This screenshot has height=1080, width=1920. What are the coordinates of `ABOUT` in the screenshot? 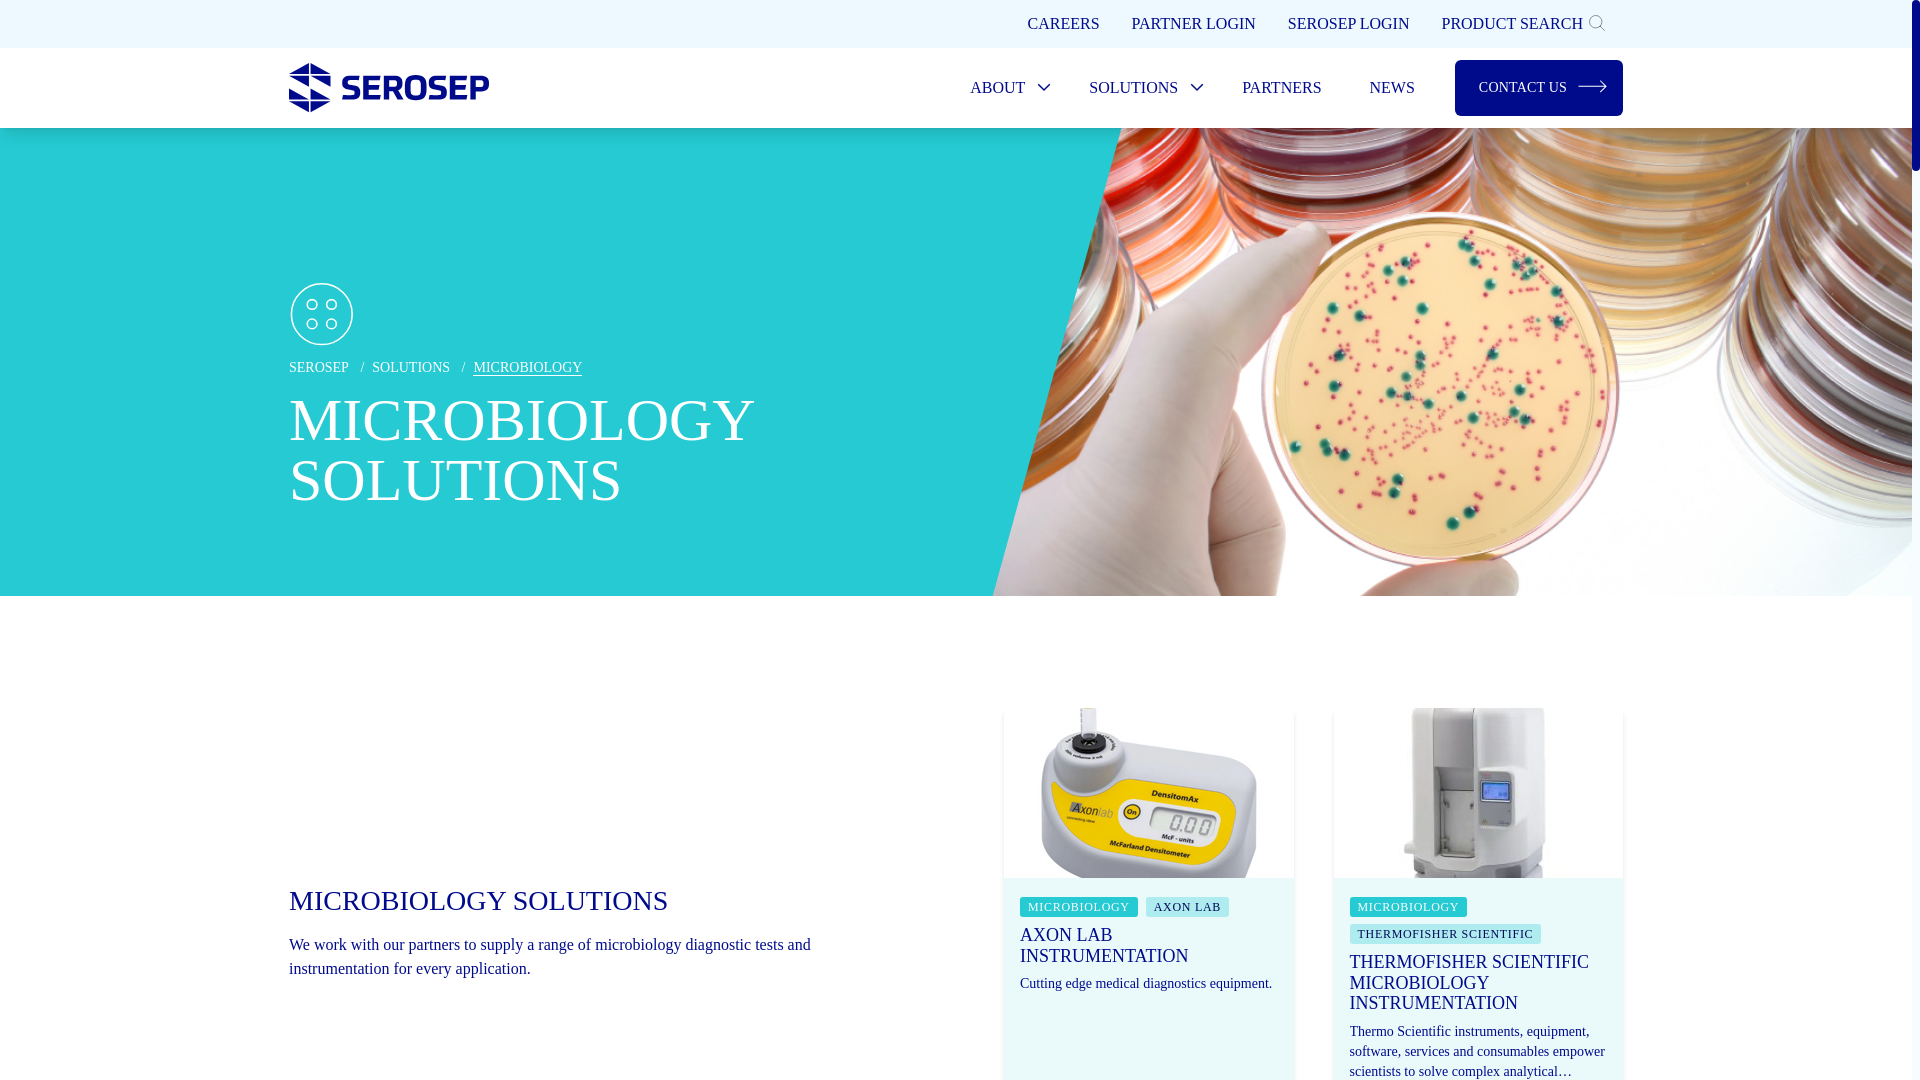 It's located at (1006, 88).